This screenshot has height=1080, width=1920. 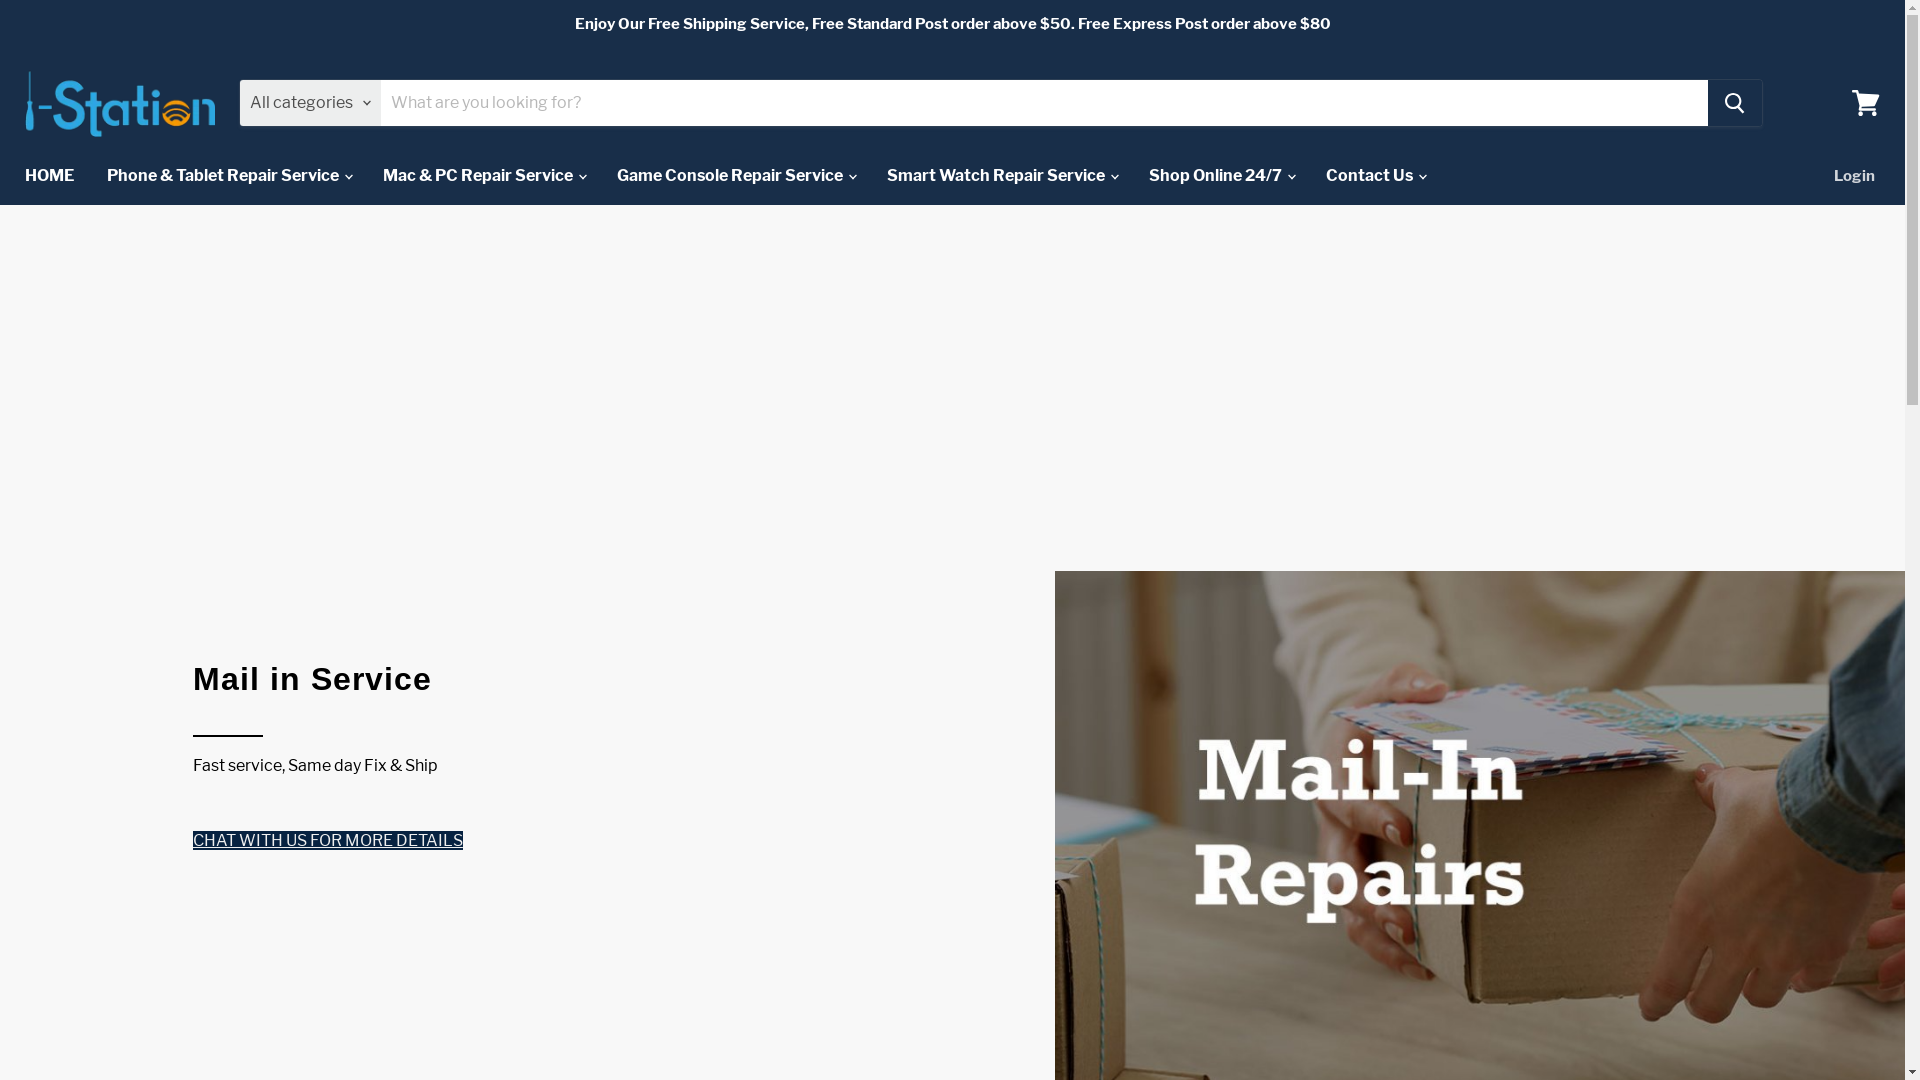 What do you see at coordinates (484, 176) in the screenshot?
I see `Mac & PC Repair Service` at bounding box center [484, 176].